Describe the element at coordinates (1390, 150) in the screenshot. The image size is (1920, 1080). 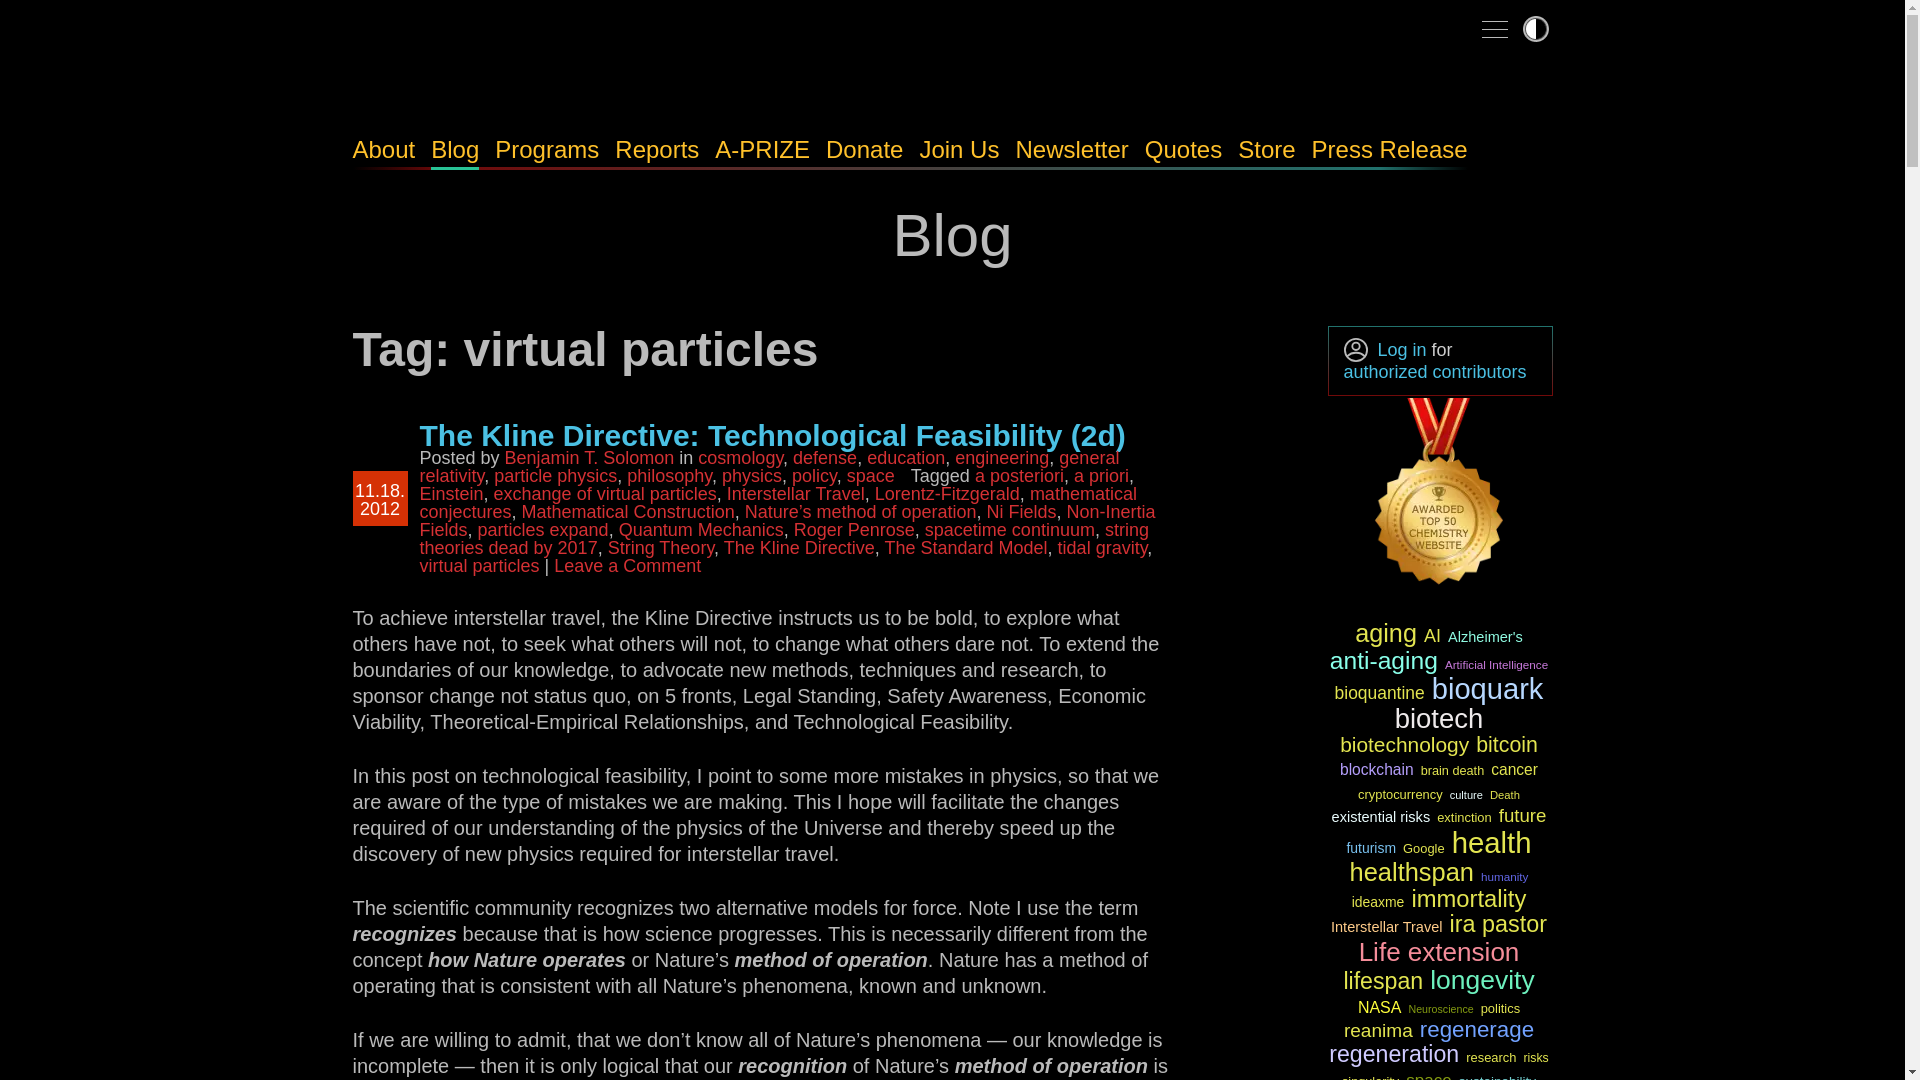
I see `Press Release` at that location.